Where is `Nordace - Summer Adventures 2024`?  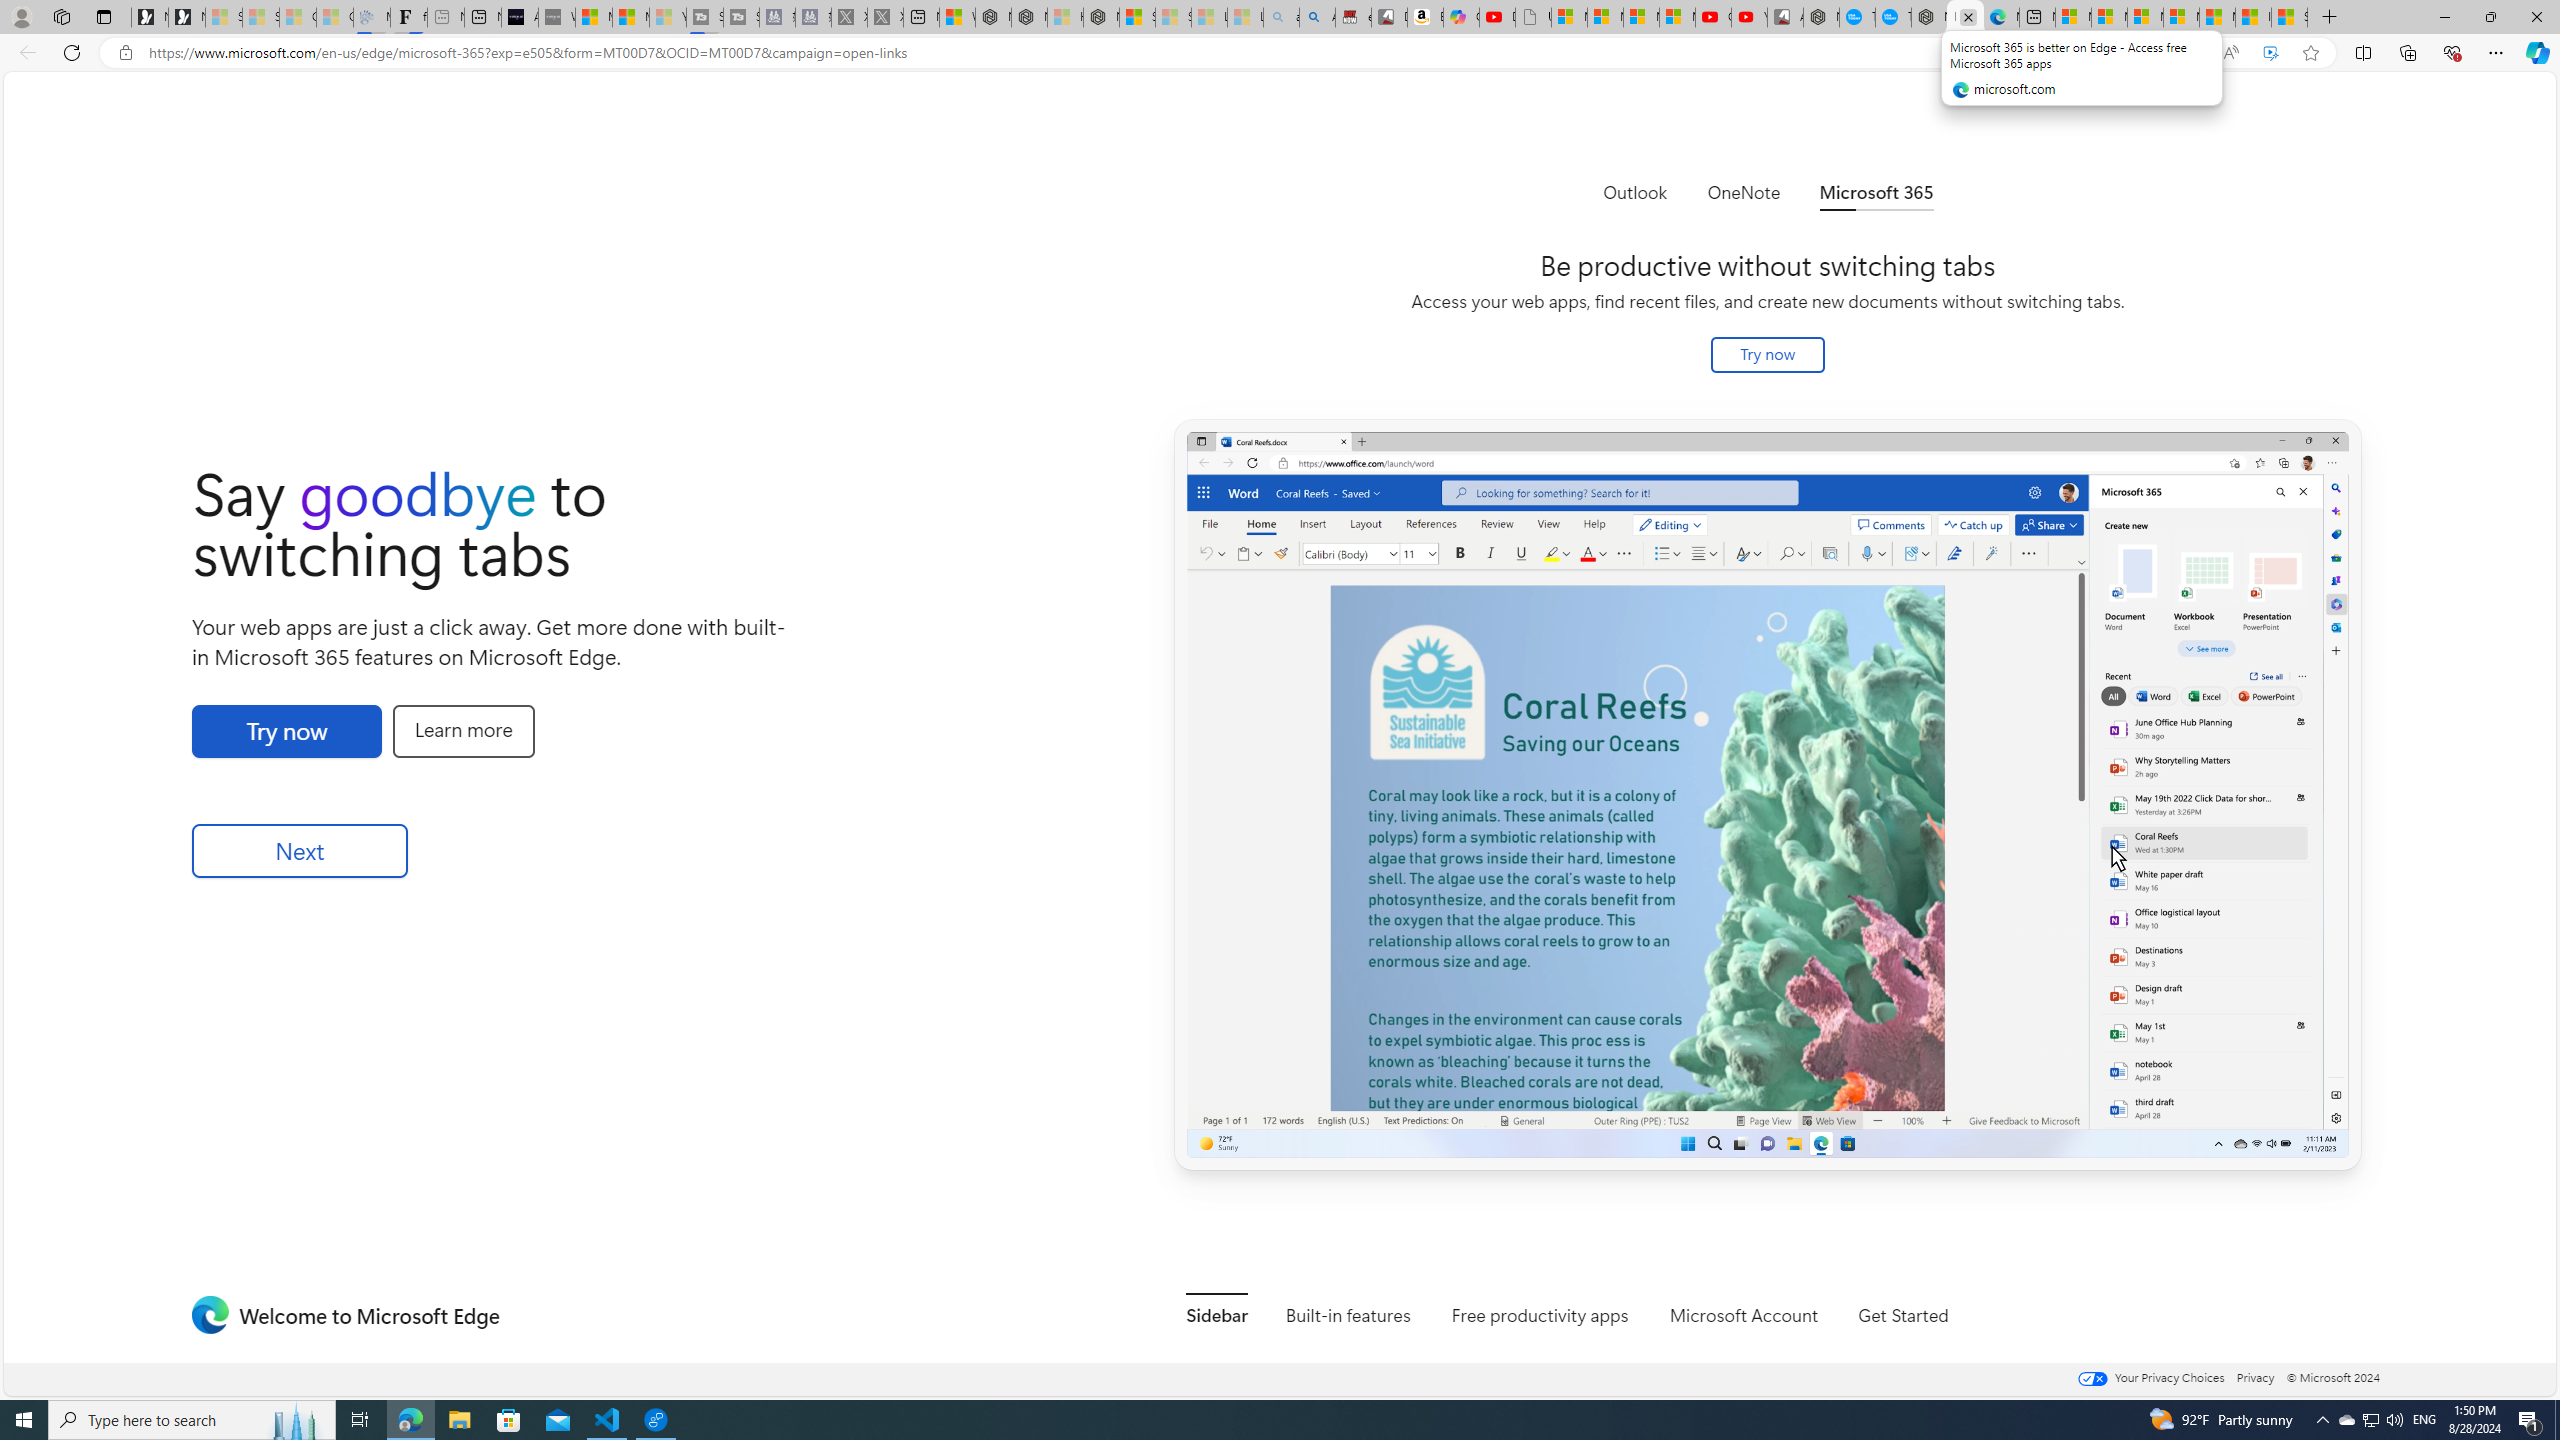 Nordace - Summer Adventures 2024 is located at coordinates (1028, 17).